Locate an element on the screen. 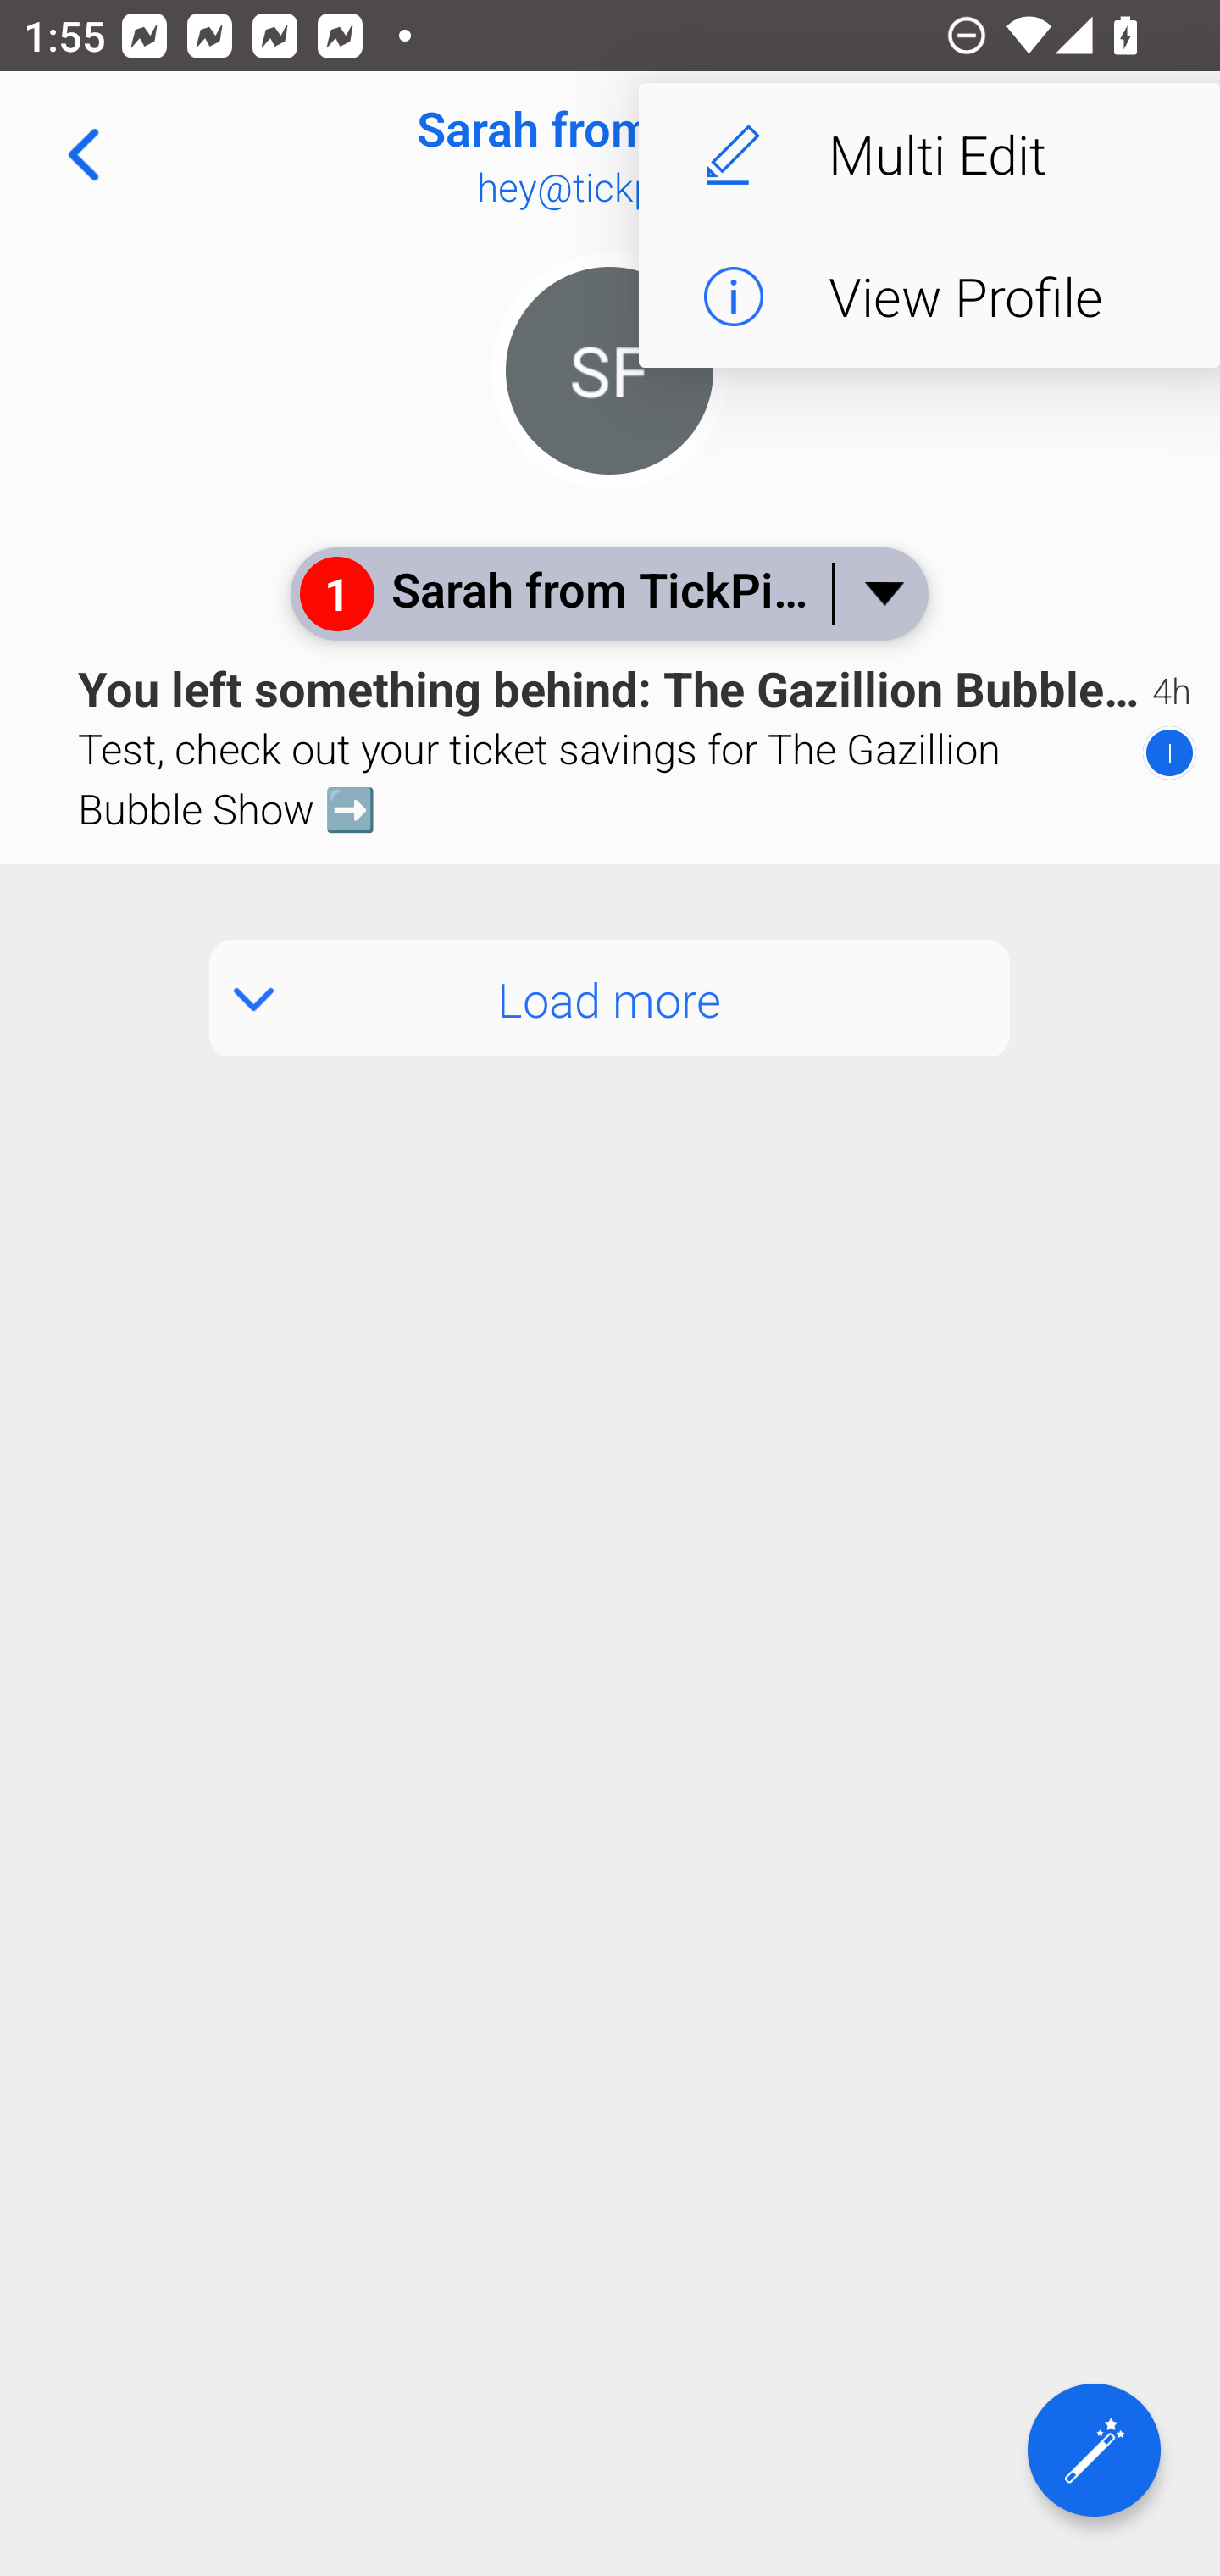  Multi Edit is located at coordinates (929, 154).